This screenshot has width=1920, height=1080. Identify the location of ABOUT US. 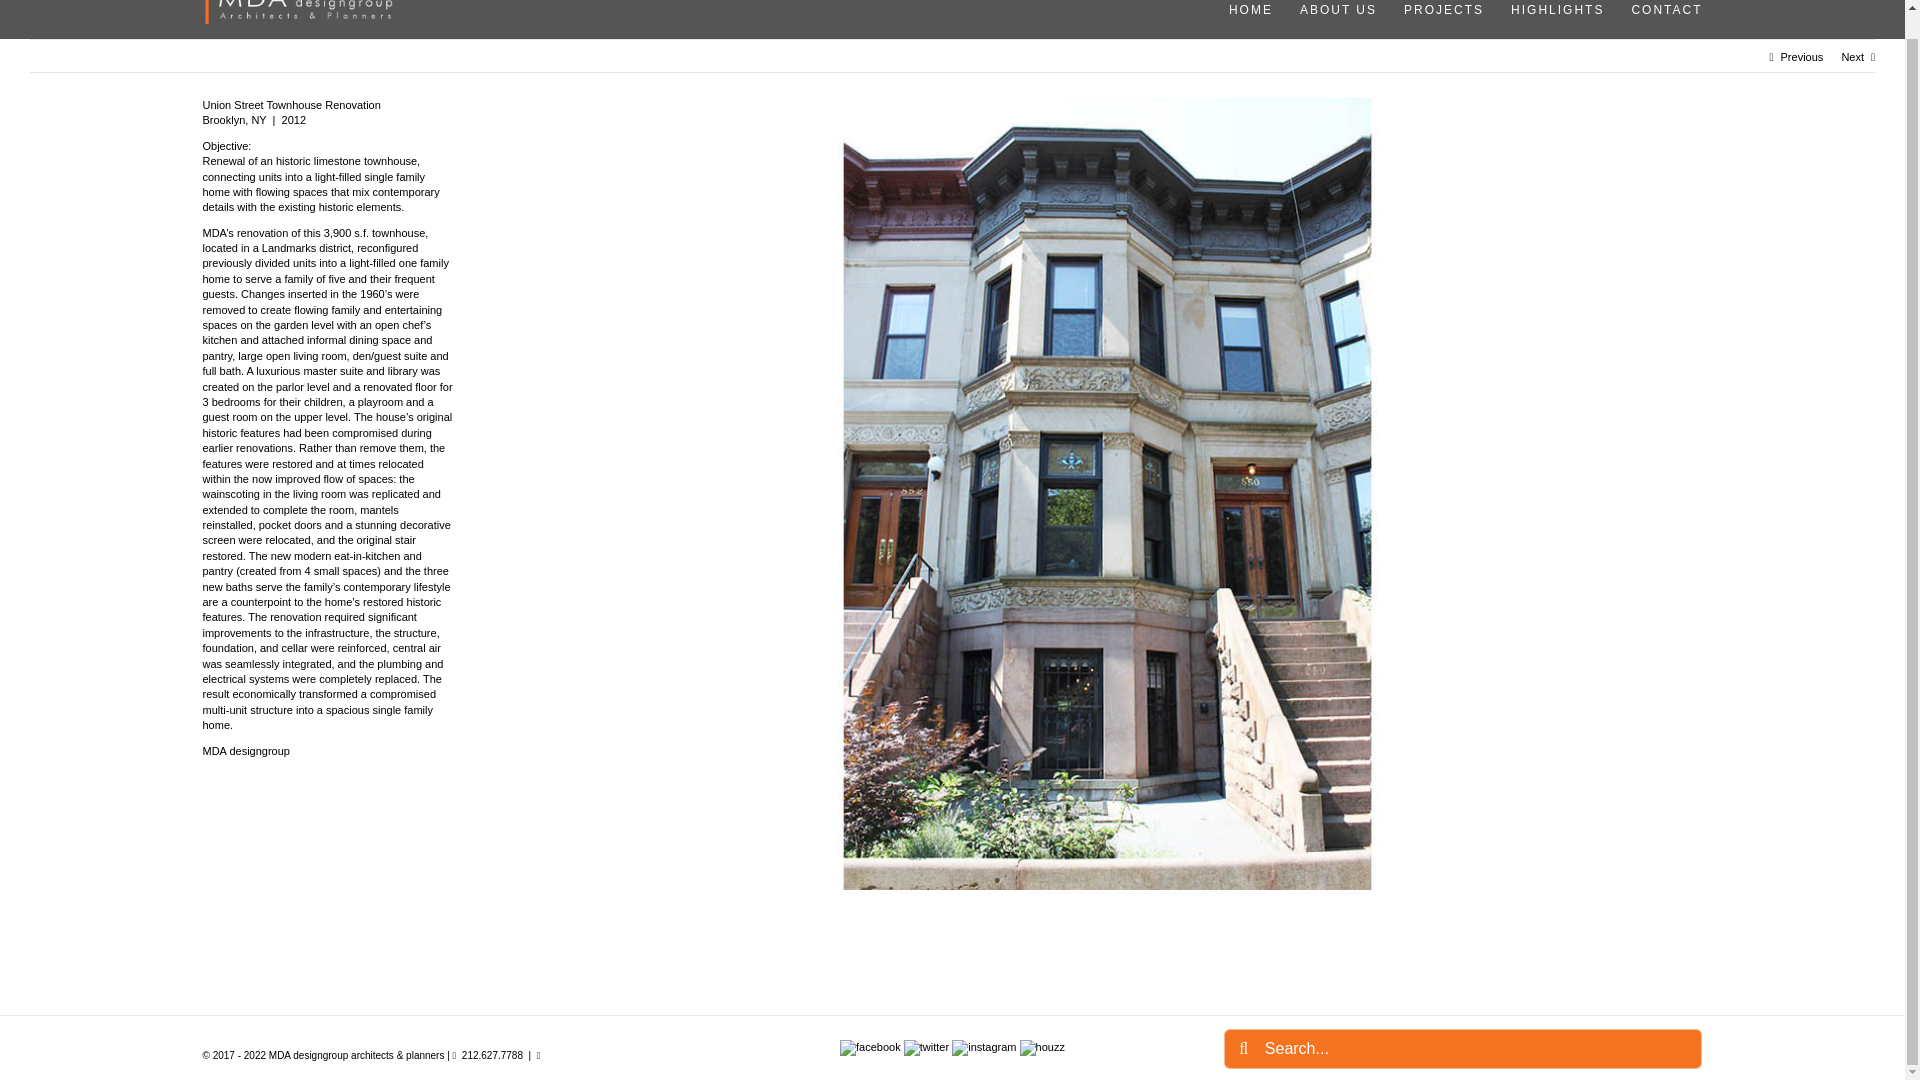
(1331, 10).